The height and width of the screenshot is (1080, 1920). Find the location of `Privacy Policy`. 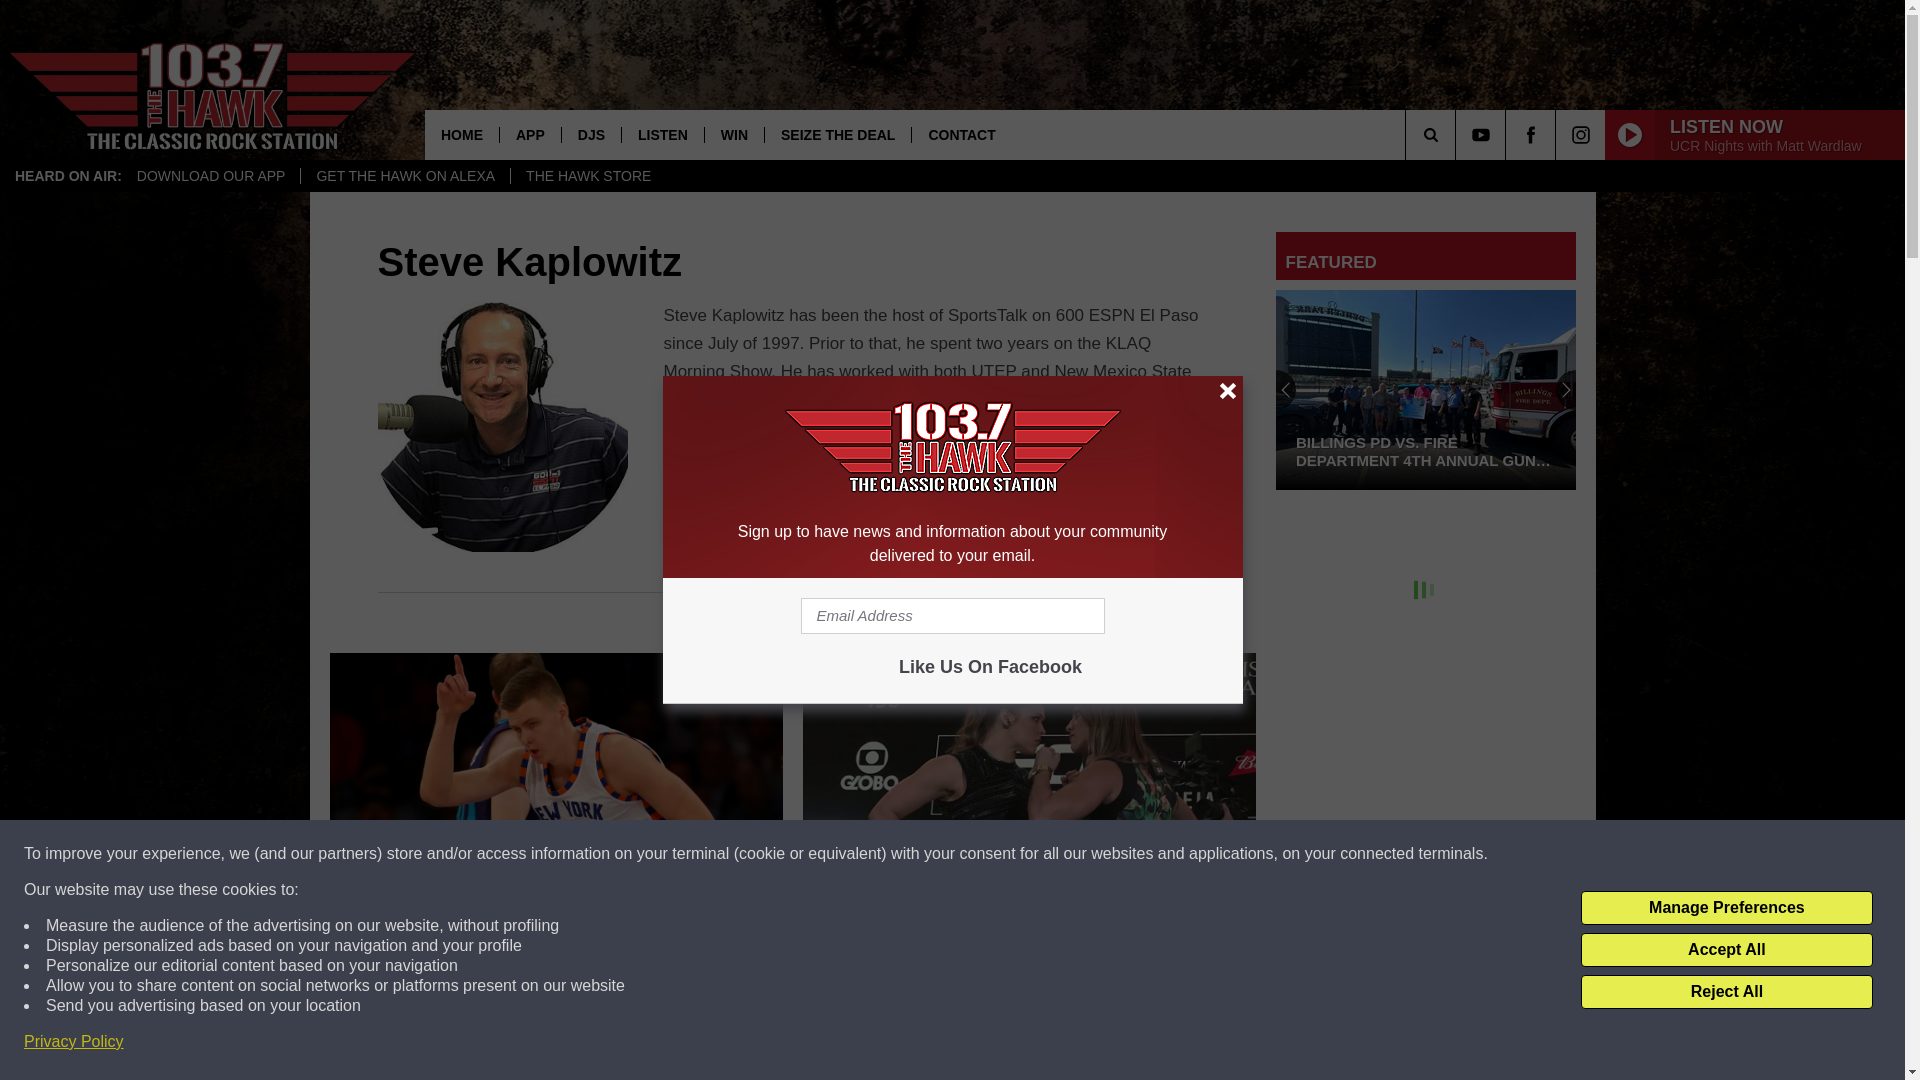

Privacy Policy is located at coordinates (74, 1042).